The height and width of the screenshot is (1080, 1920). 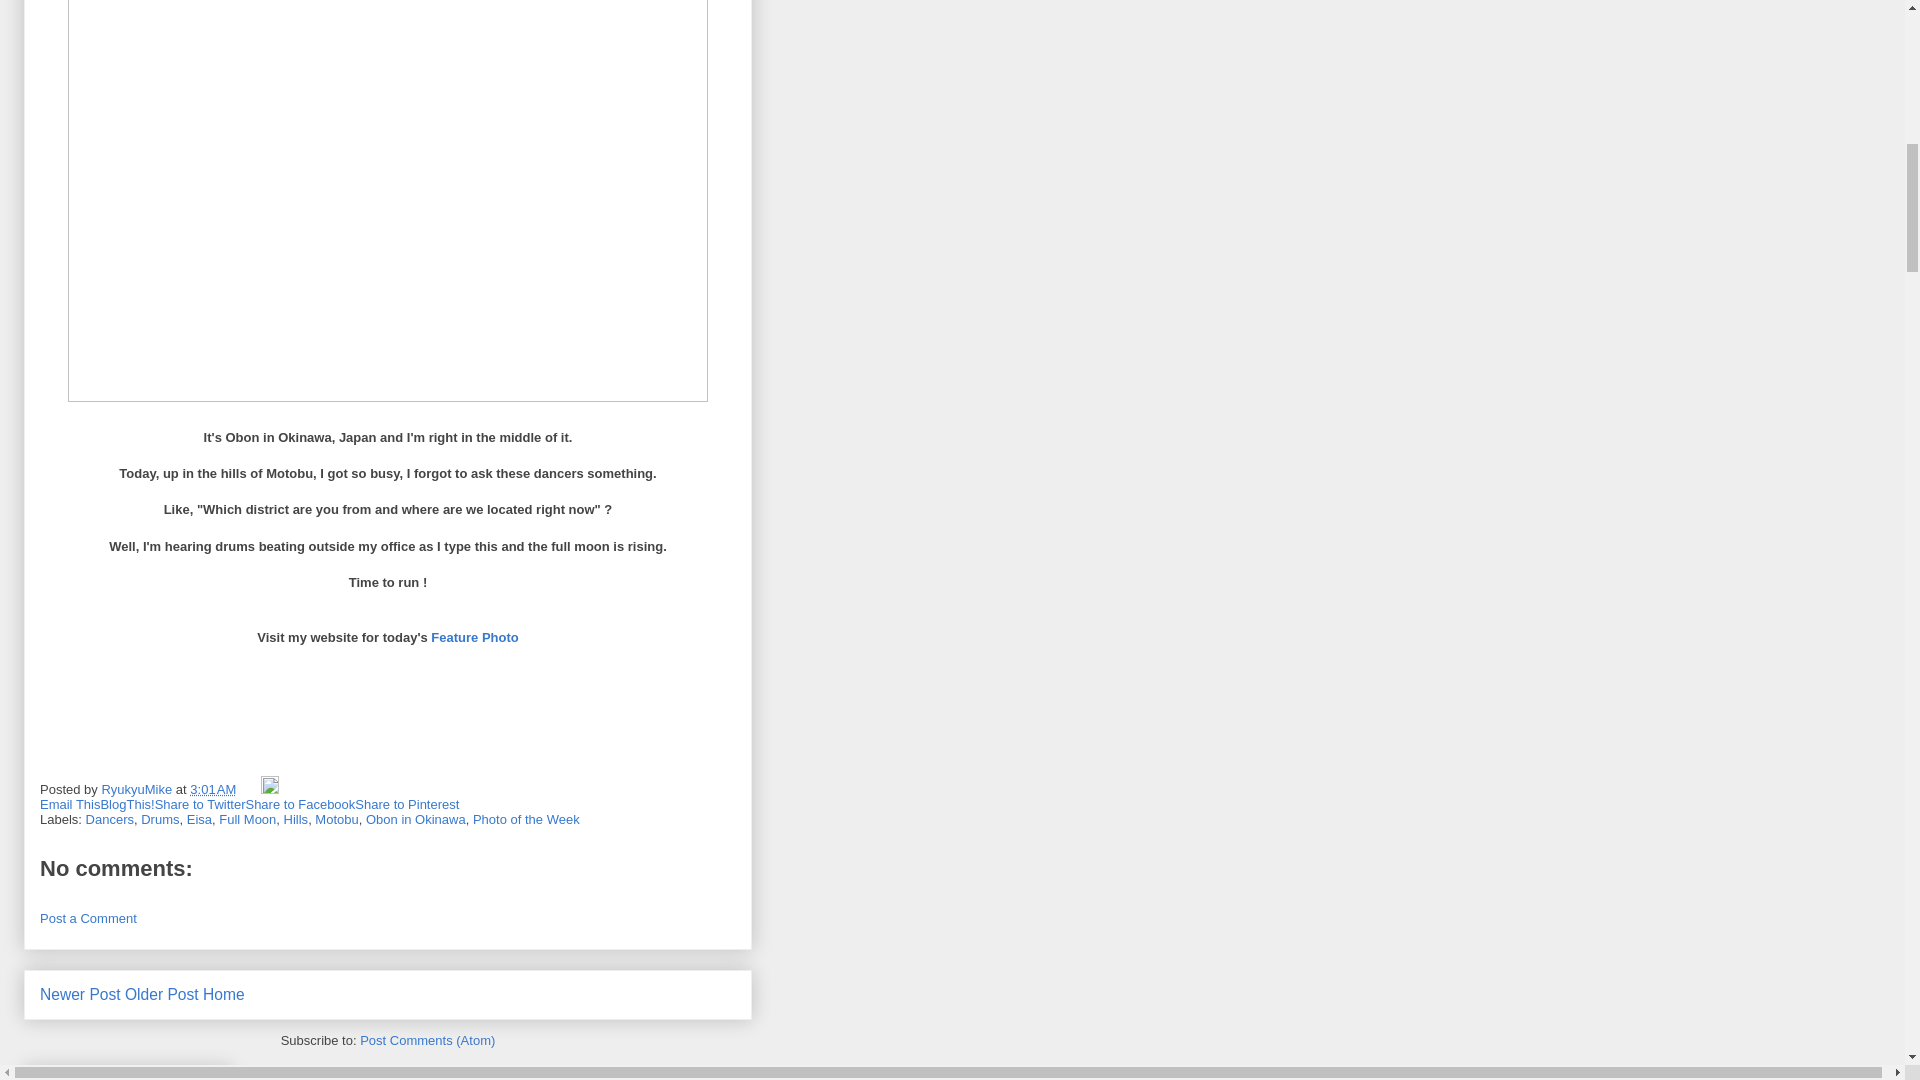 What do you see at coordinates (138, 789) in the screenshot?
I see `RyukyuMike` at bounding box center [138, 789].